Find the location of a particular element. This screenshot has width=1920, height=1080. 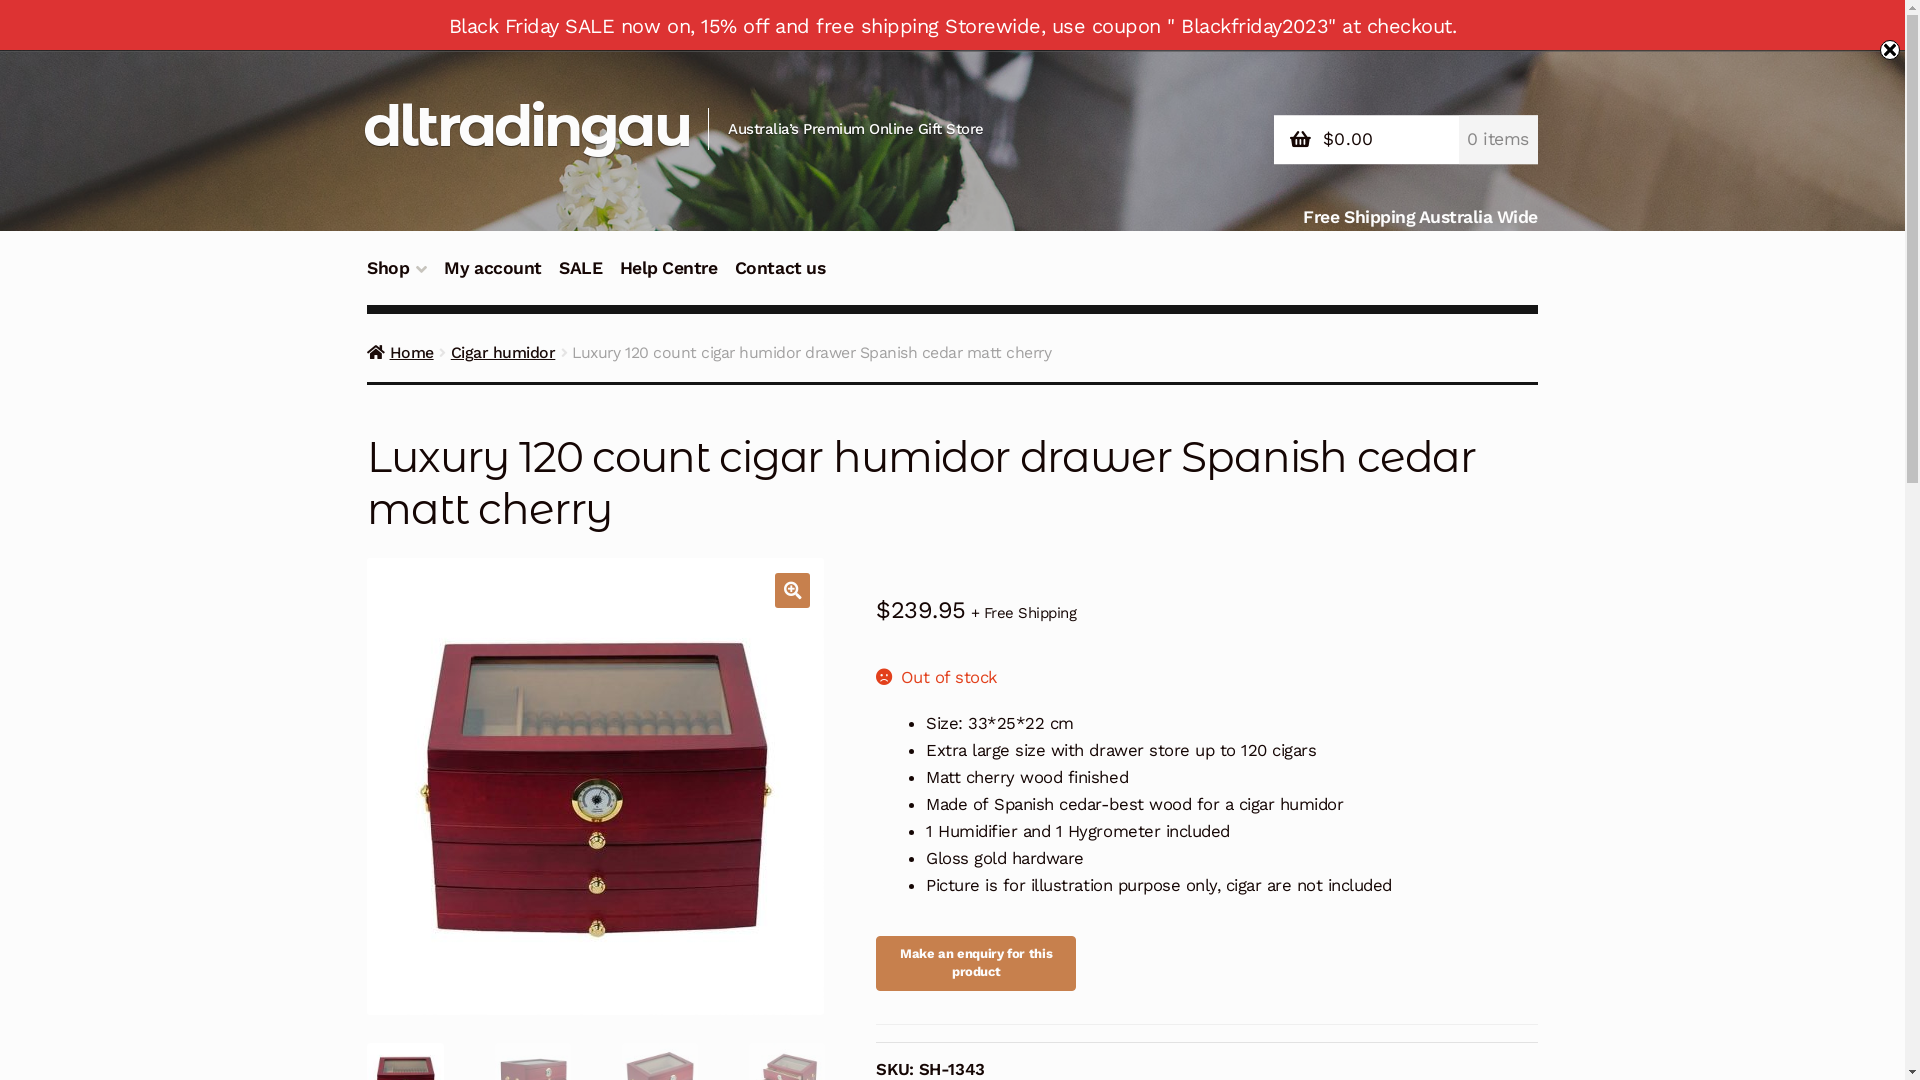

My account is located at coordinates (494, 280).